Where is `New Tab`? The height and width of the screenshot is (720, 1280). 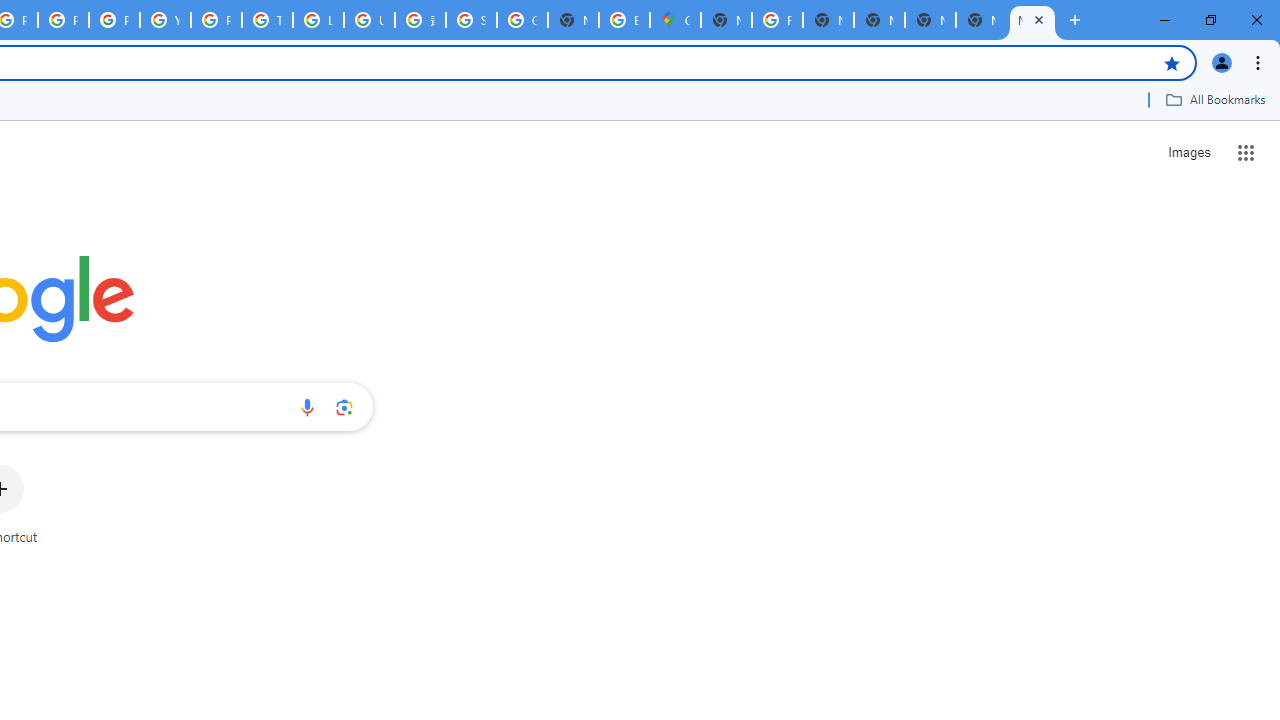
New Tab is located at coordinates (1032, 20).